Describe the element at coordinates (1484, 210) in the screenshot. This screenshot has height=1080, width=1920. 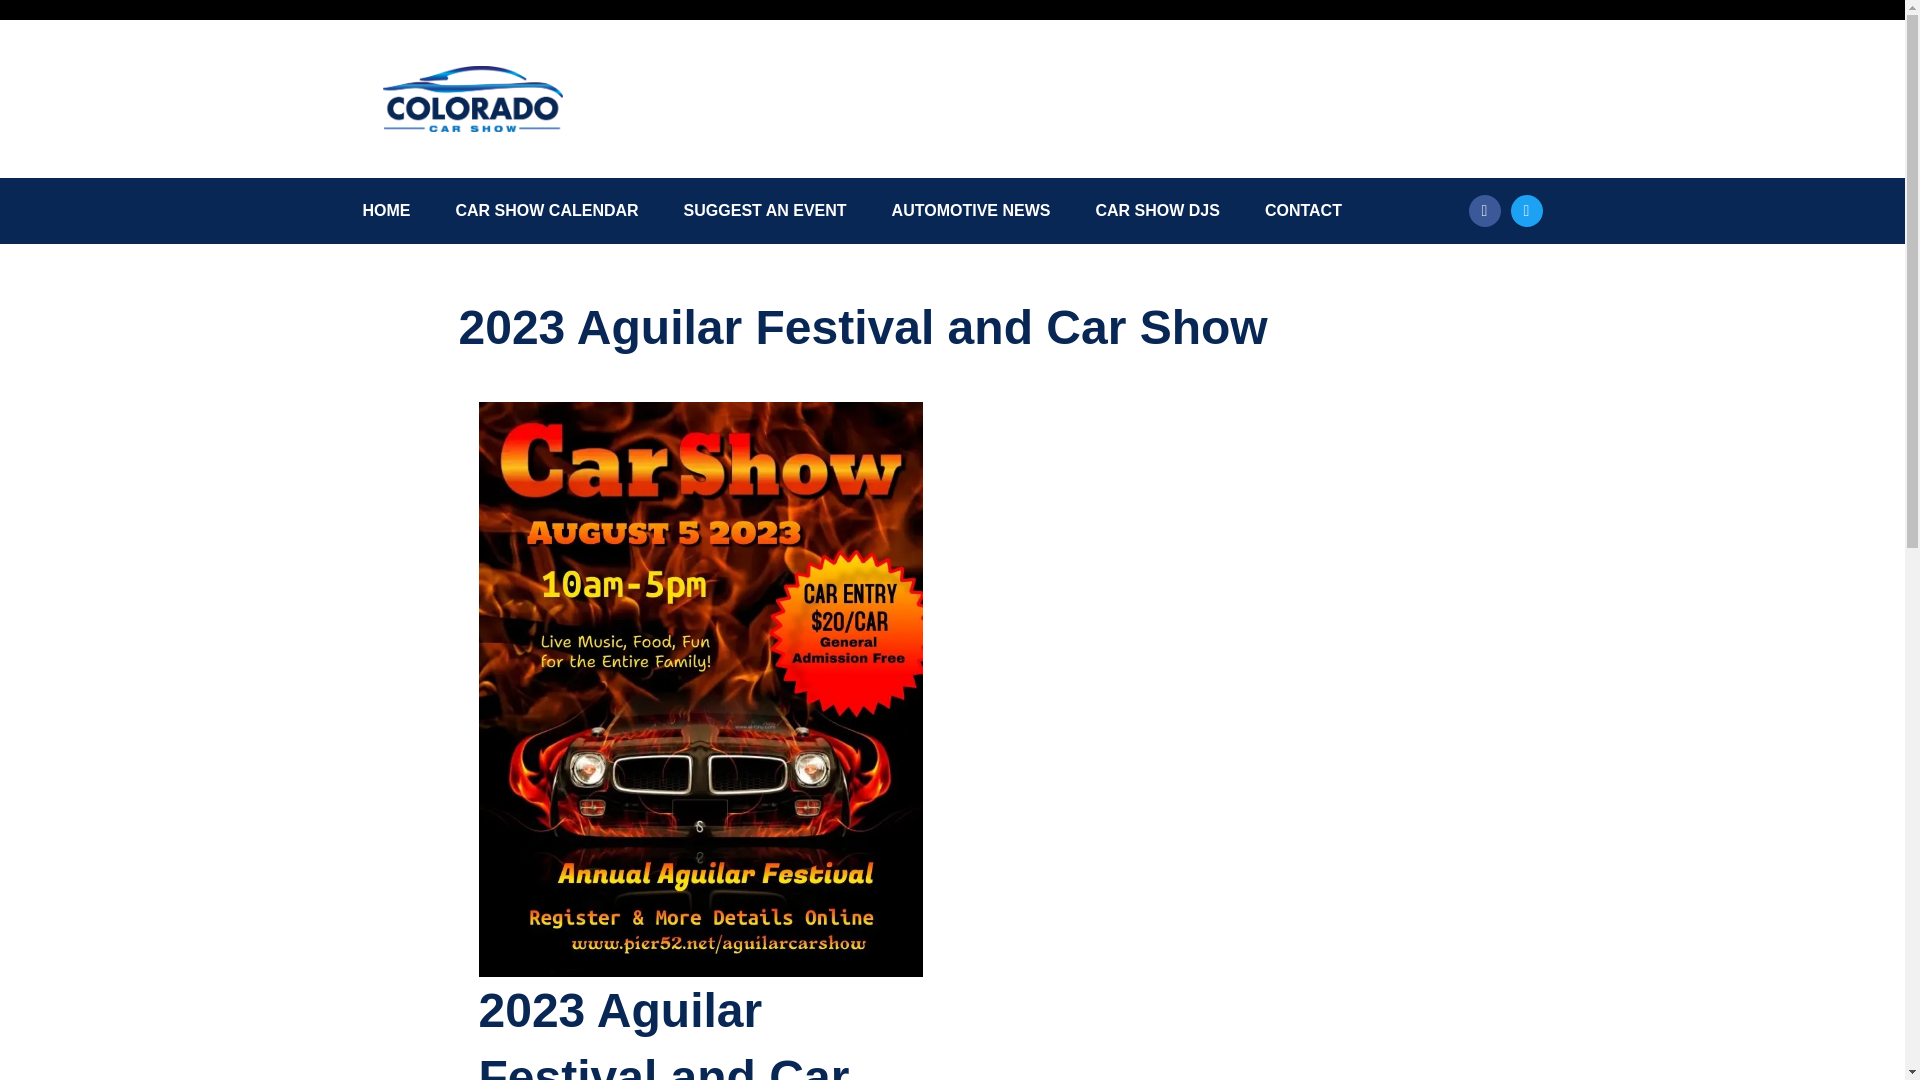
I see `Facebook-f` at that location.